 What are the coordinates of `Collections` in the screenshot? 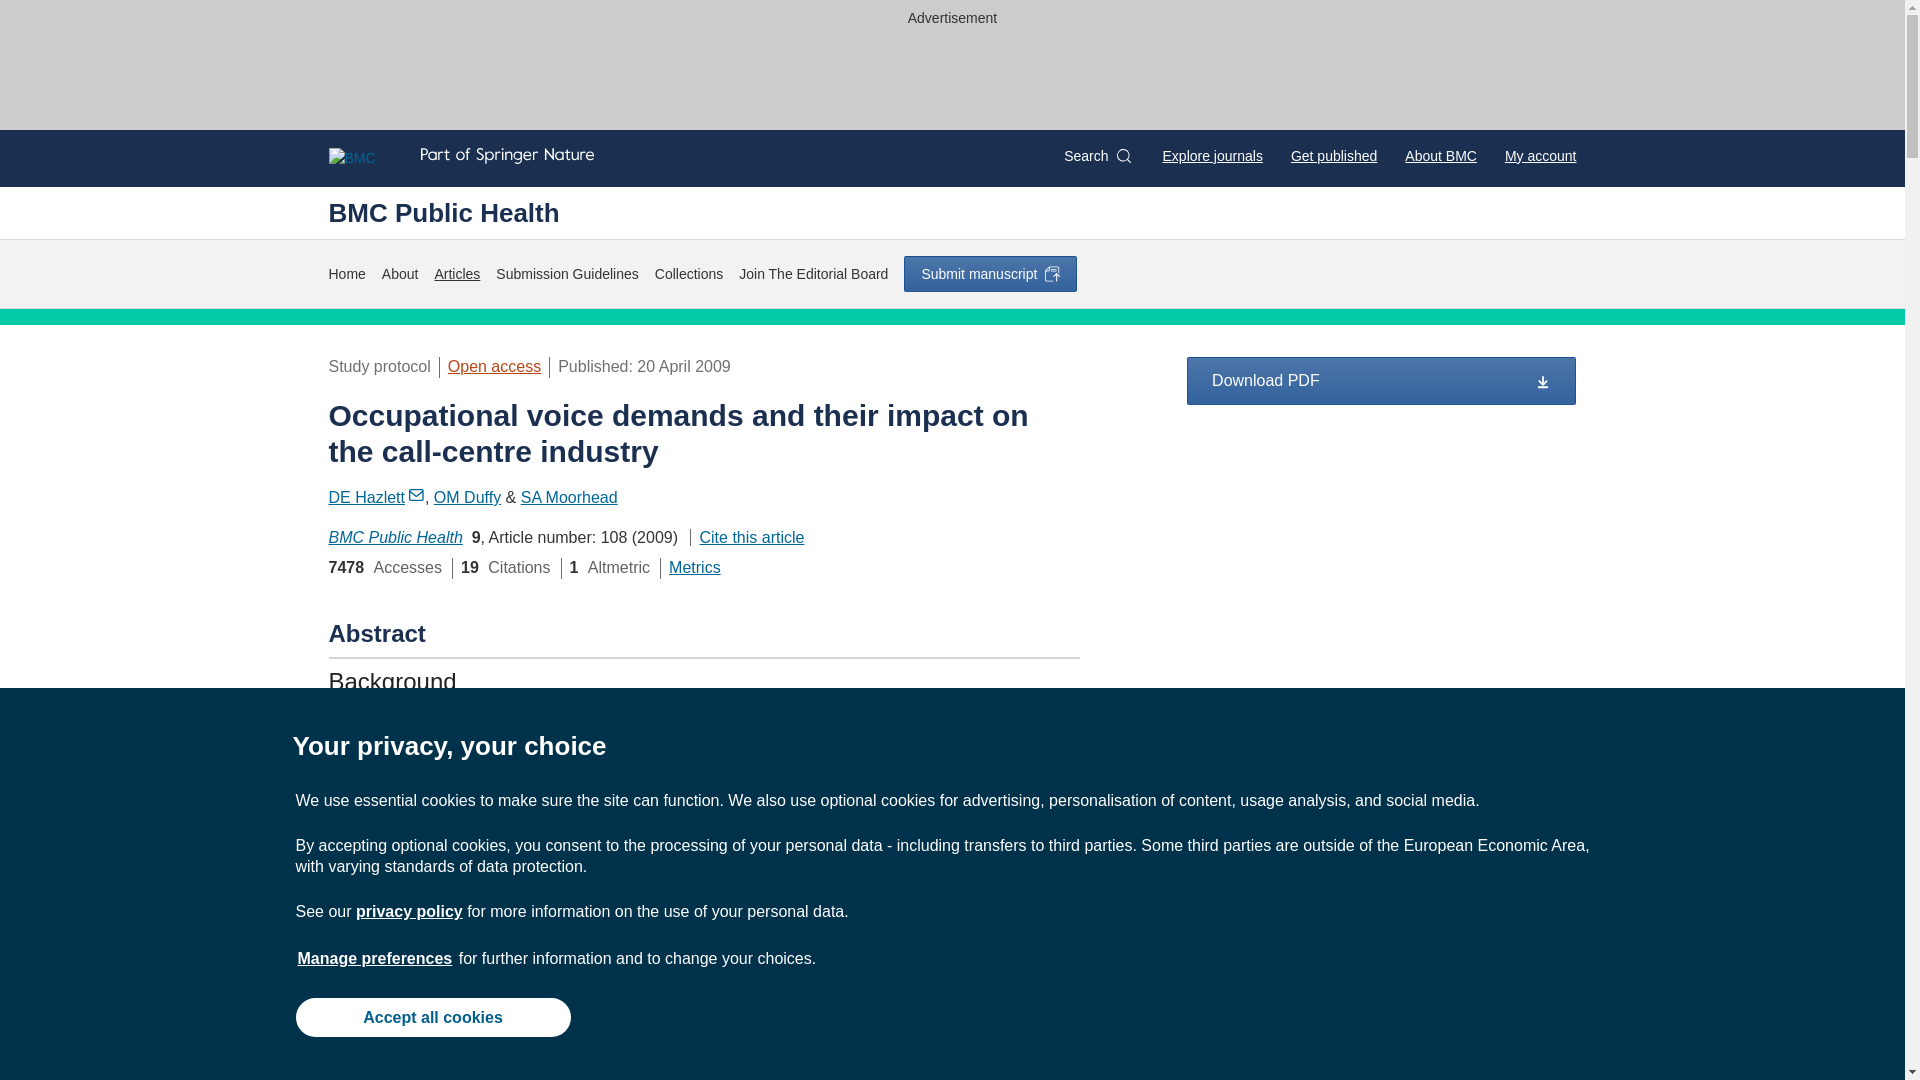 It's located at (688, 274).